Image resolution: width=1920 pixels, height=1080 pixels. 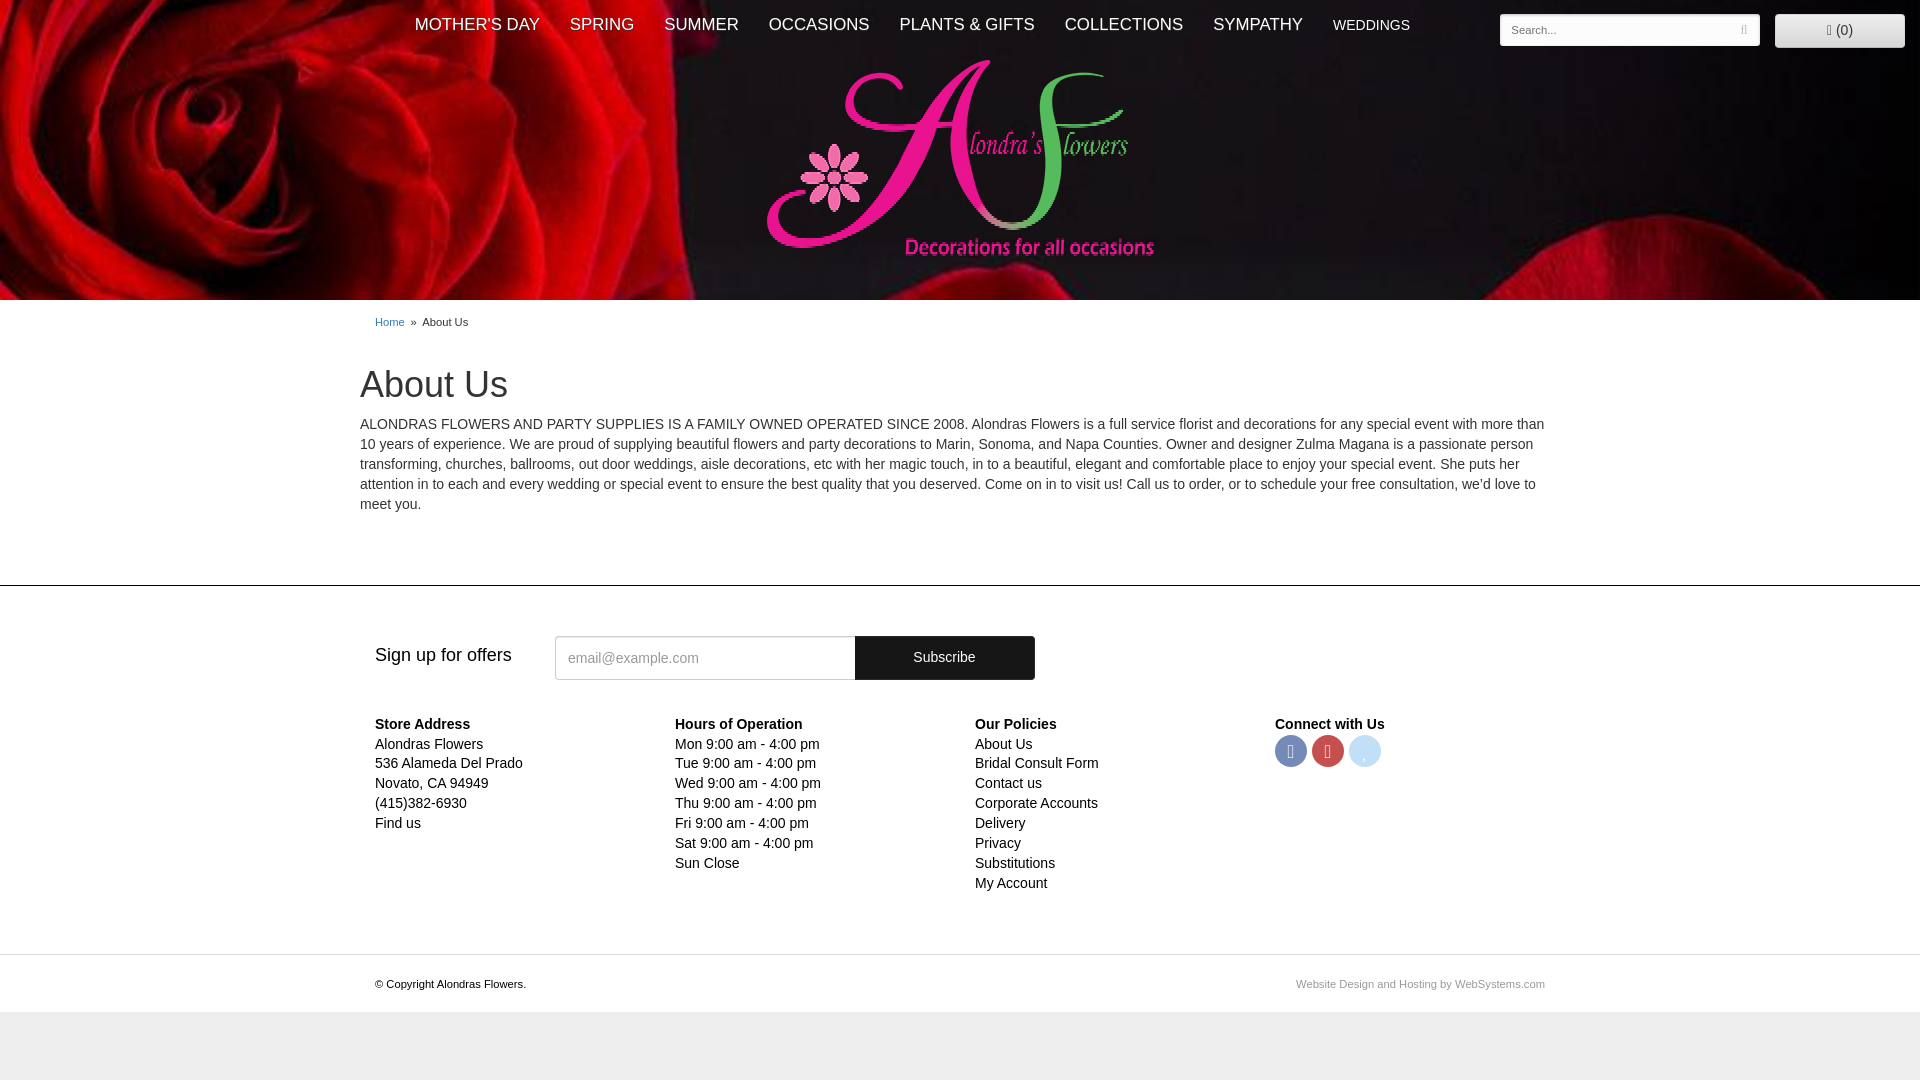 I want to click on SUMMER, so click(x=701, y=24).